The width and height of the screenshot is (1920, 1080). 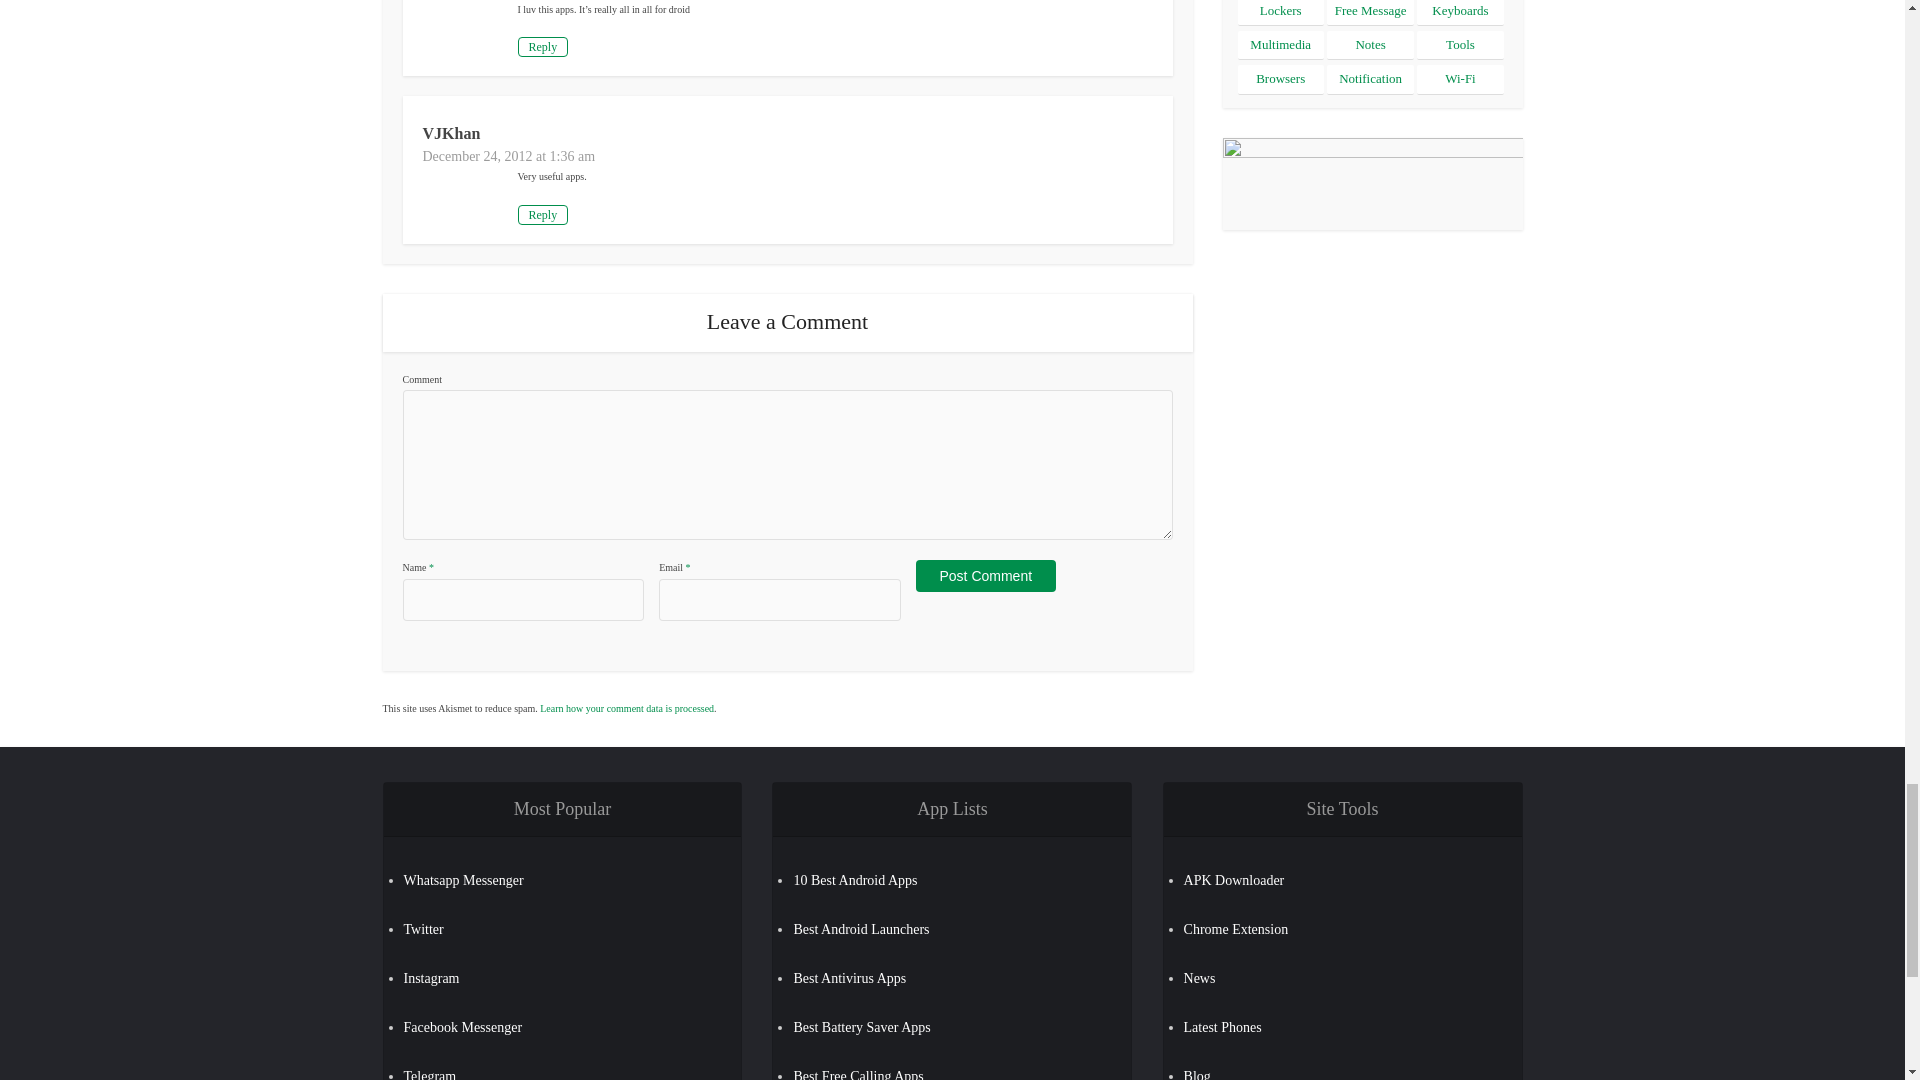 I want to click on Reply, so click(x=543, y=214).